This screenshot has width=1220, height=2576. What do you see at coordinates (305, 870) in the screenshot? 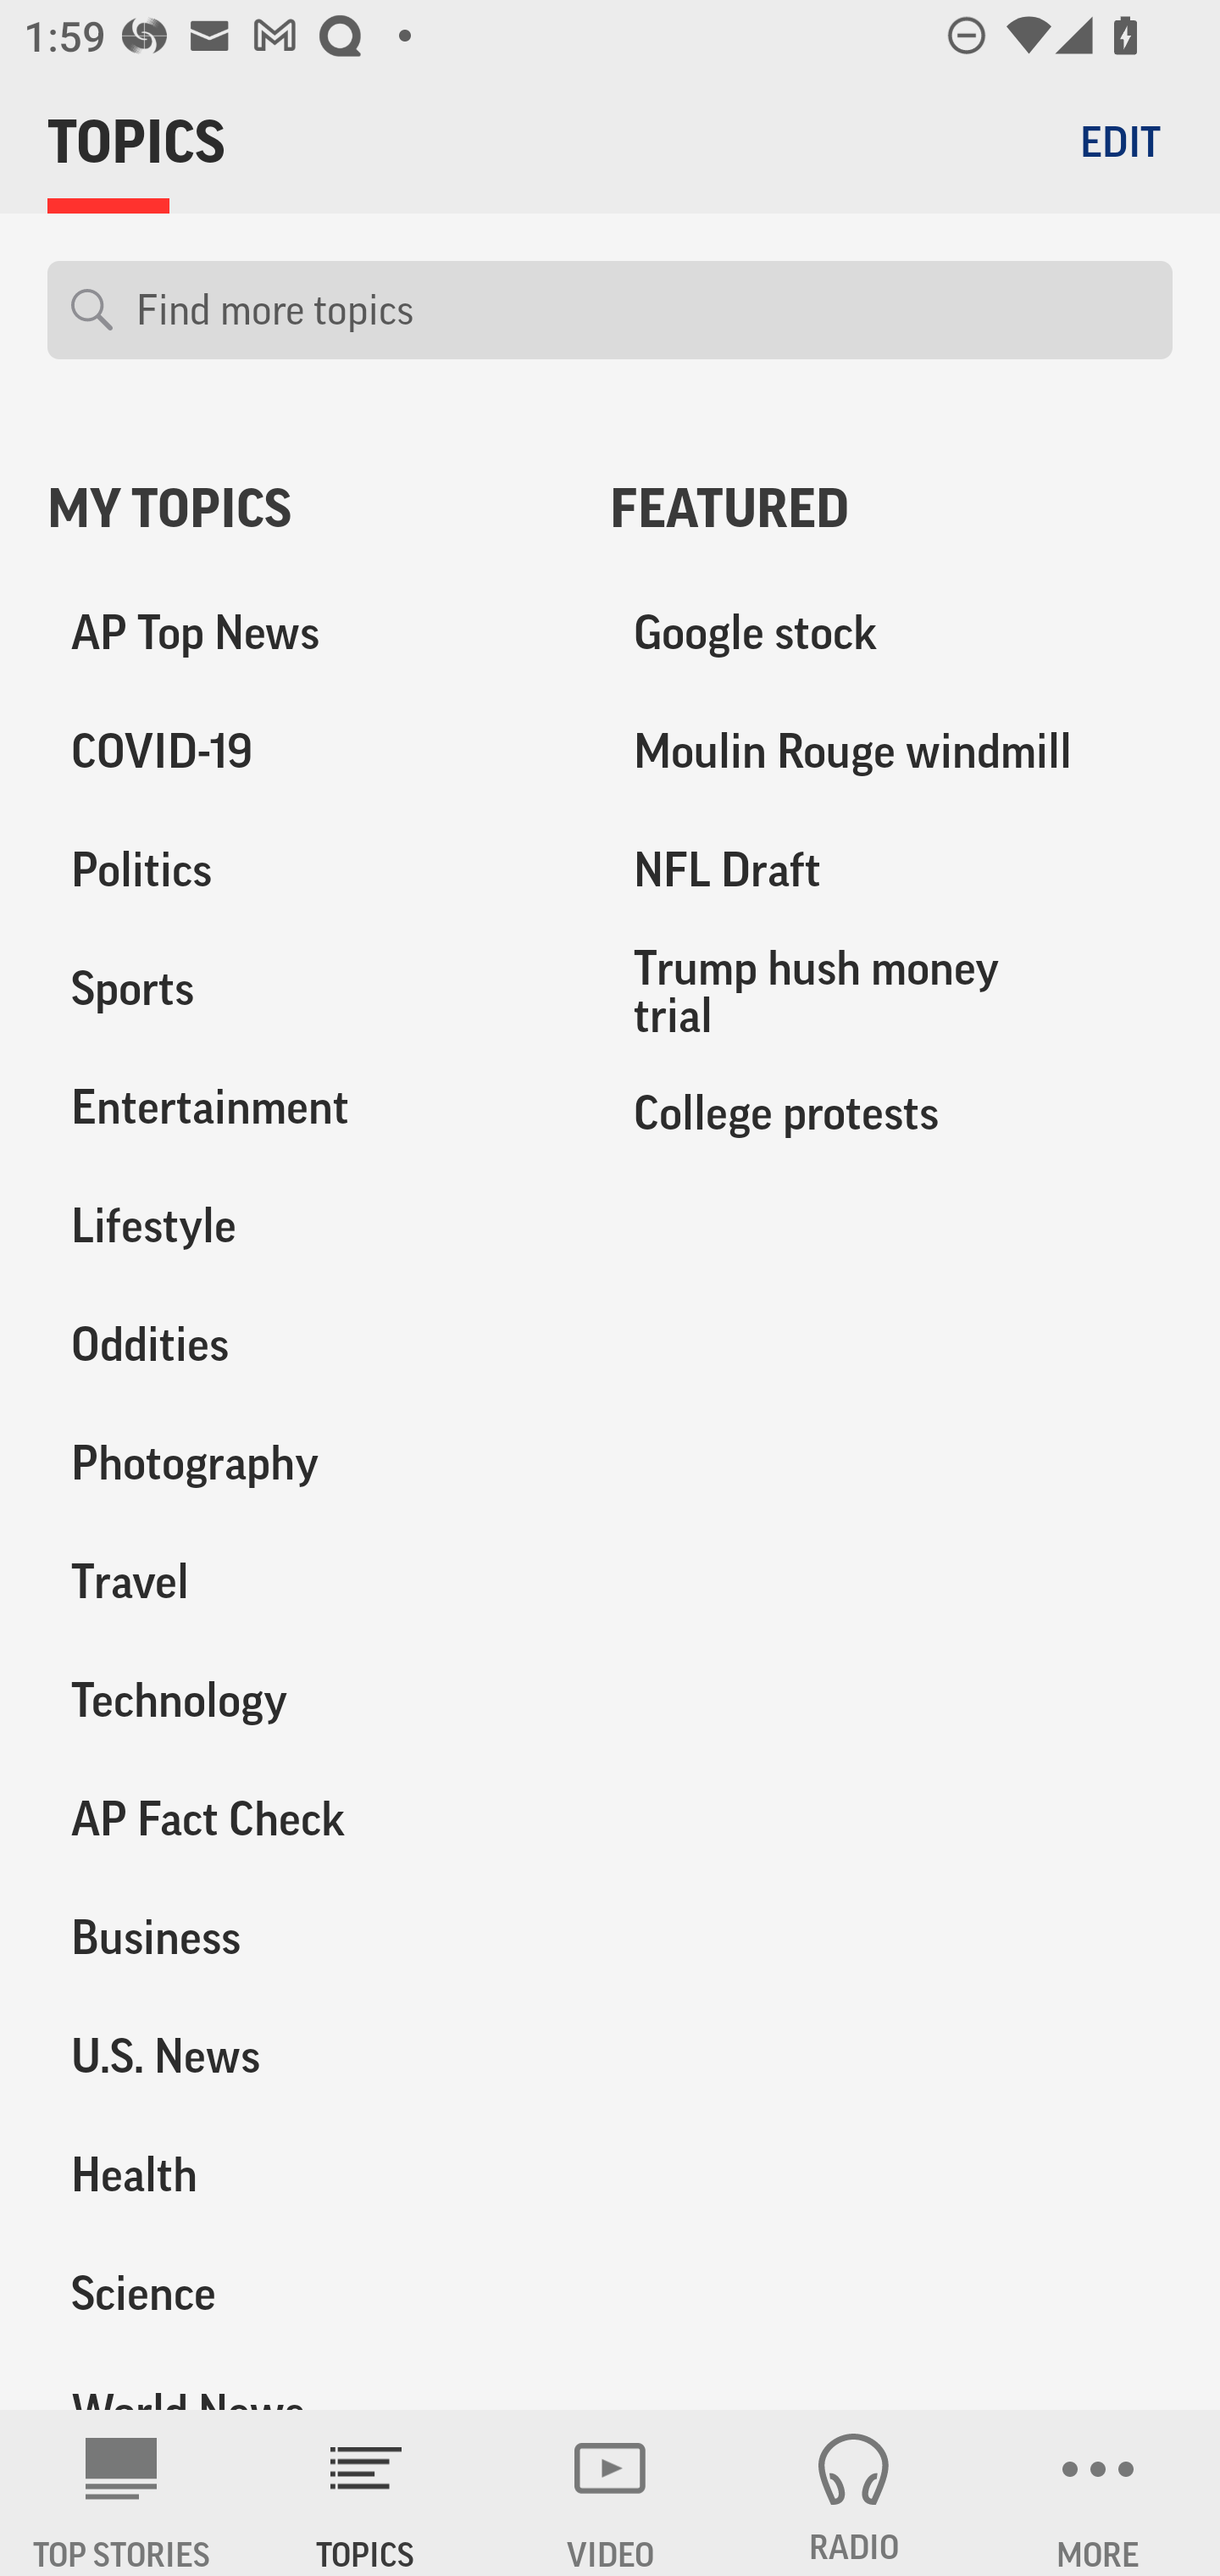
I see `Politics` at bounding box center [305, 870].